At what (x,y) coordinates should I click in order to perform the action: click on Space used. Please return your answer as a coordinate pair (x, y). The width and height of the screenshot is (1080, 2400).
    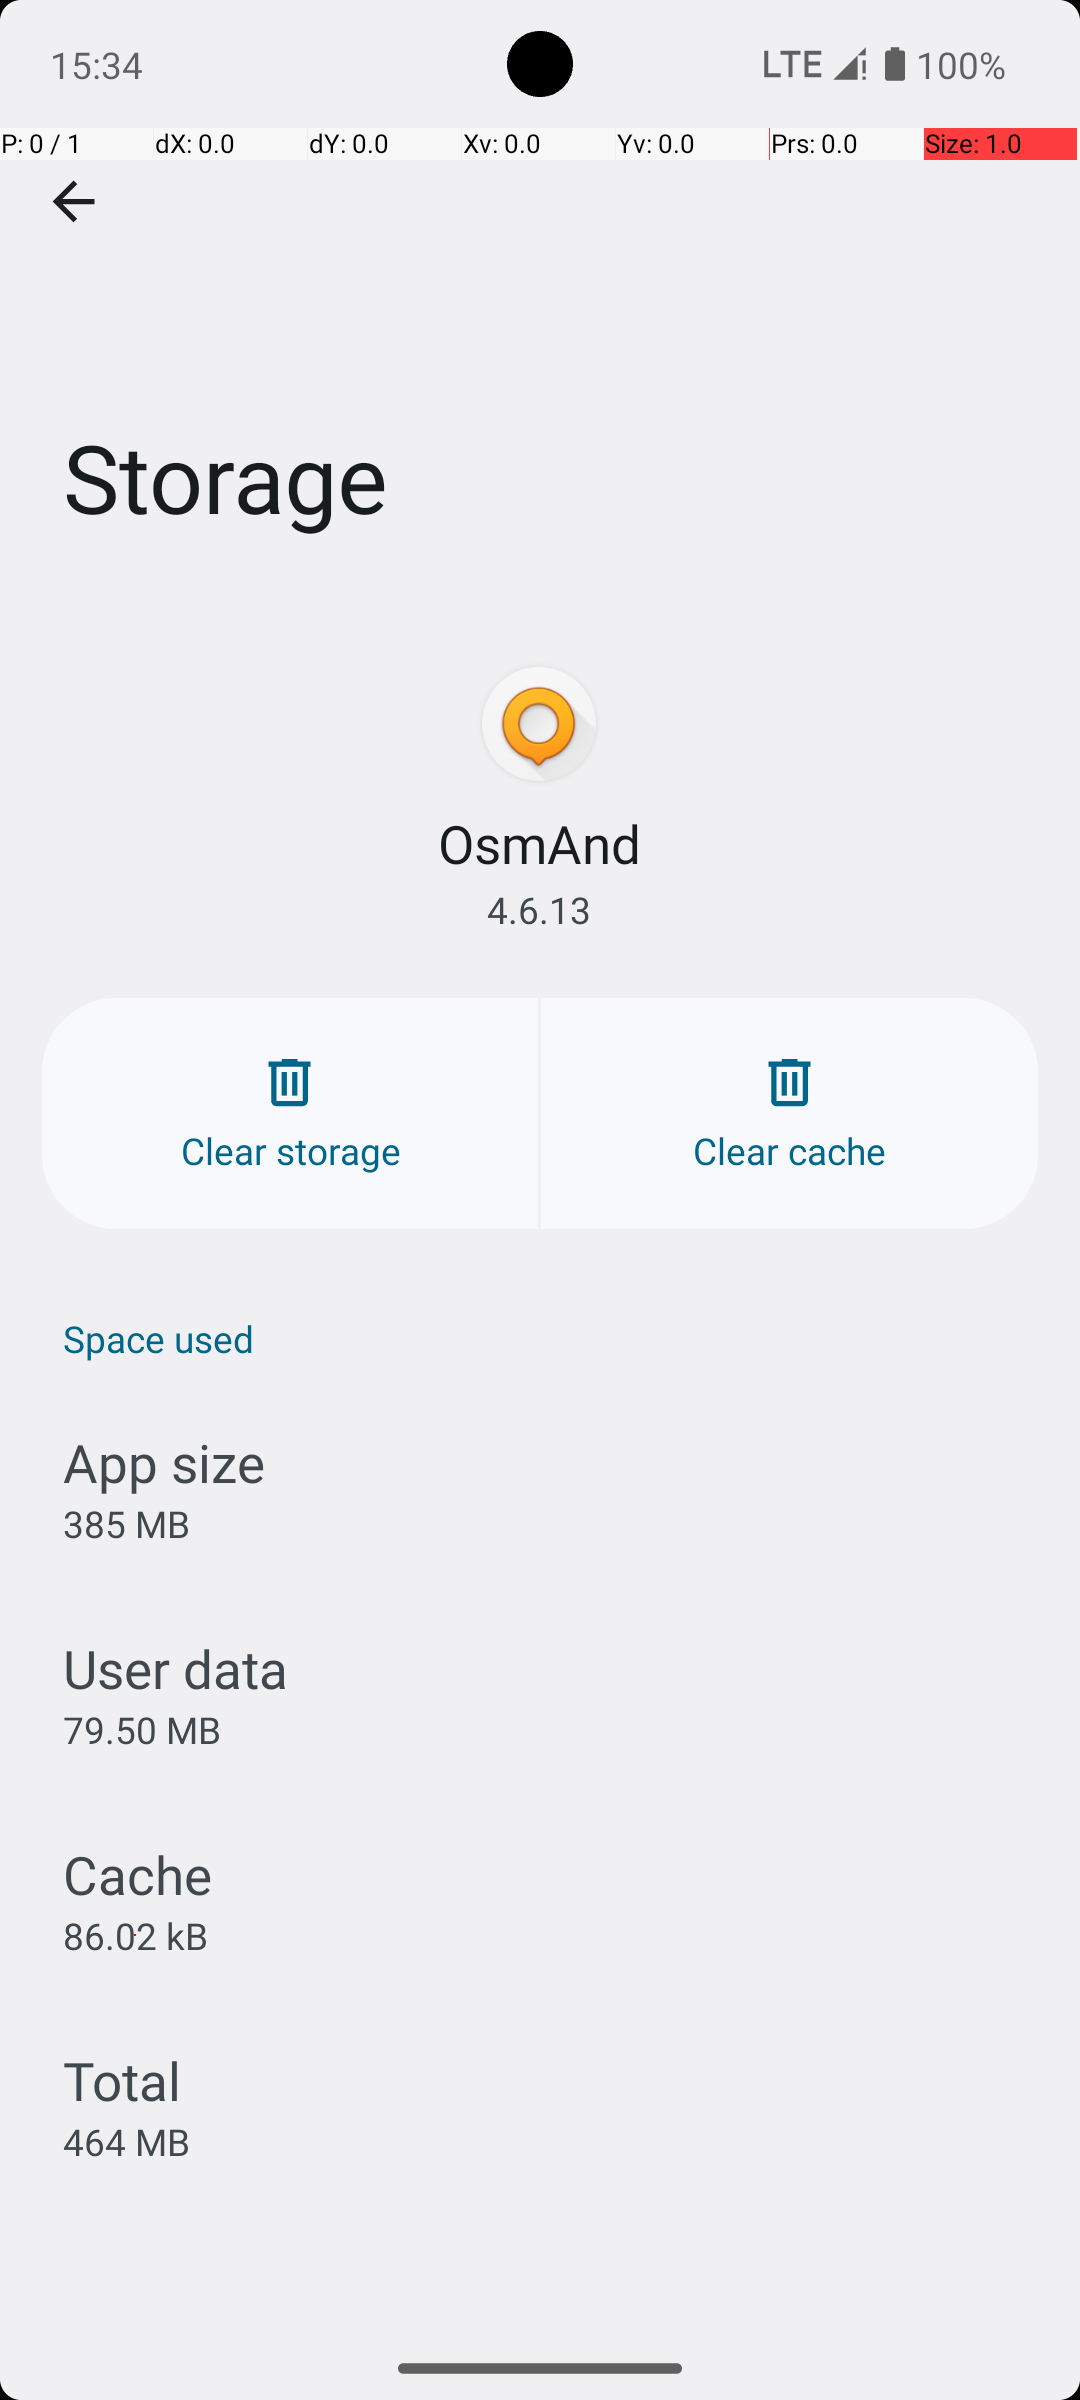
    Looking at the image, I should click on (550, 1338).